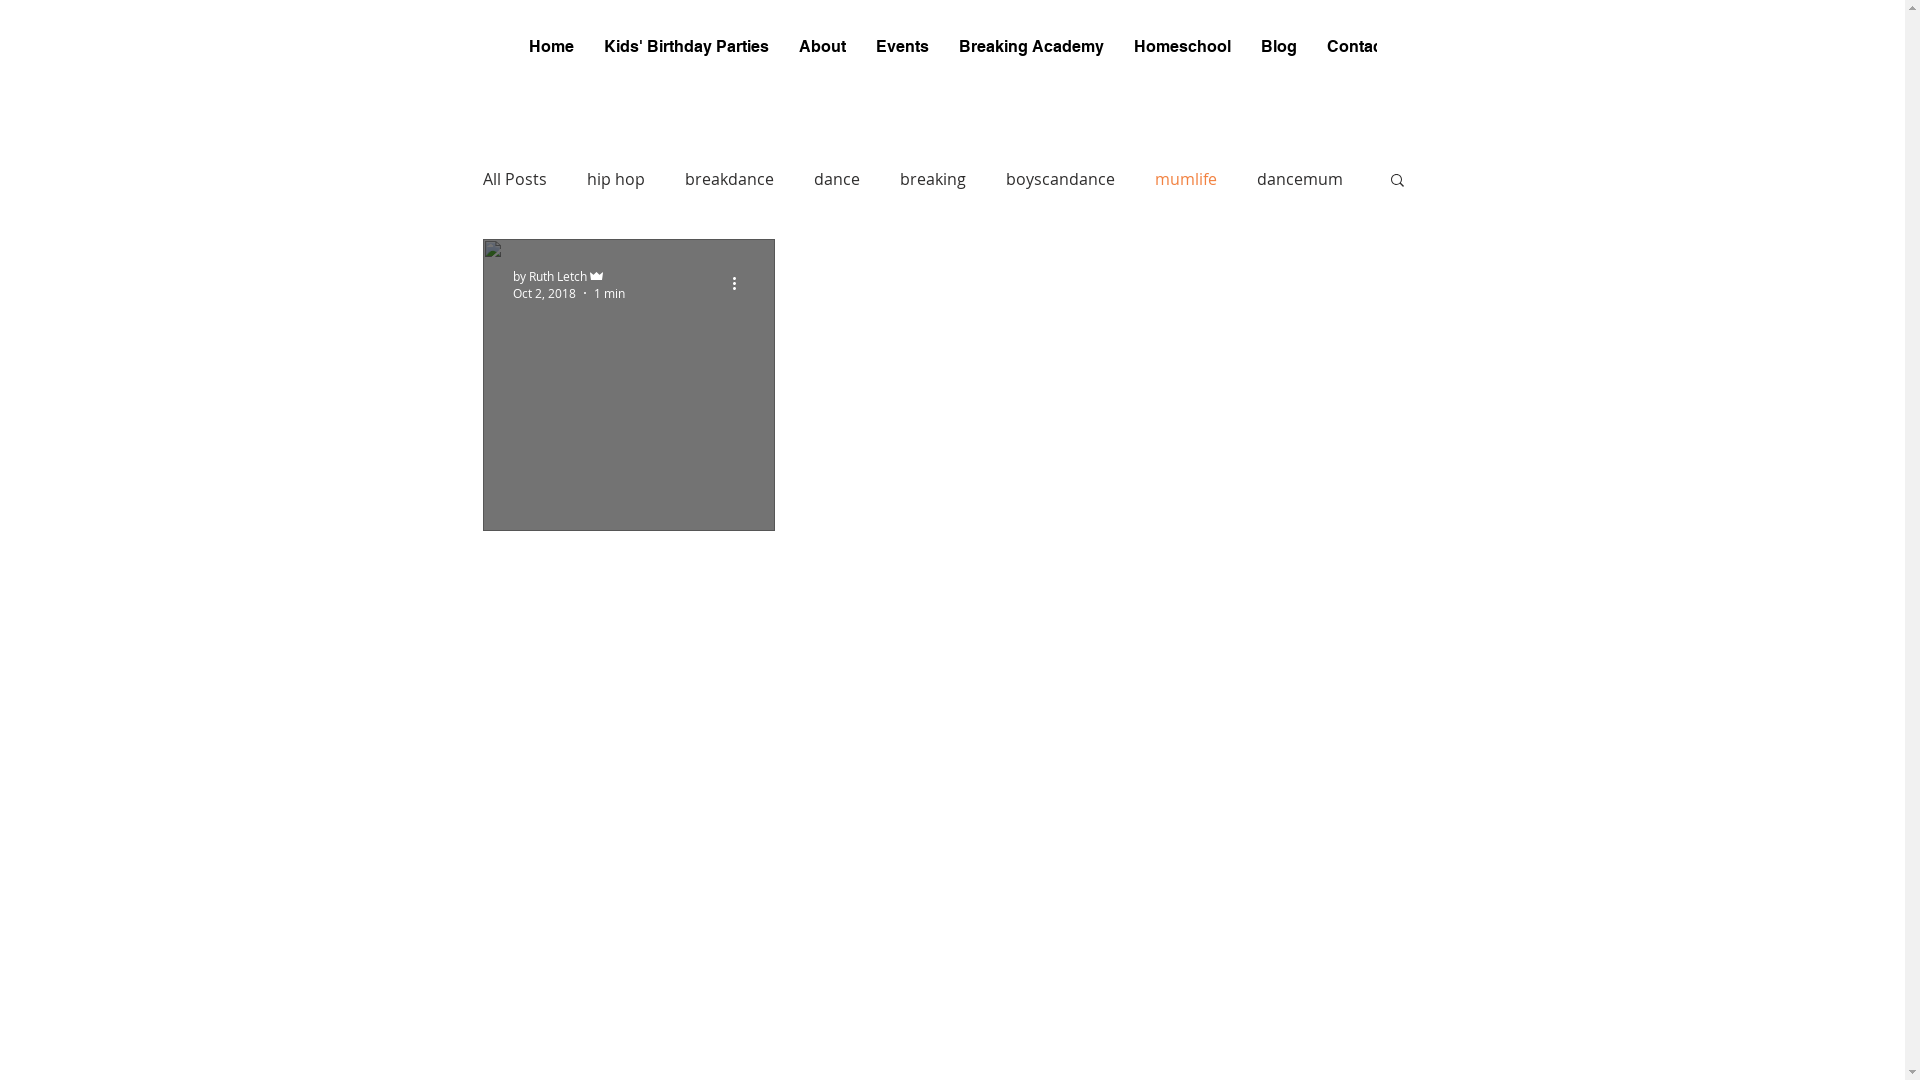 The image size is (1920, 1080). Describe the element at coordinates (933, 179) in the screenshot. I see `breaking` at that location.